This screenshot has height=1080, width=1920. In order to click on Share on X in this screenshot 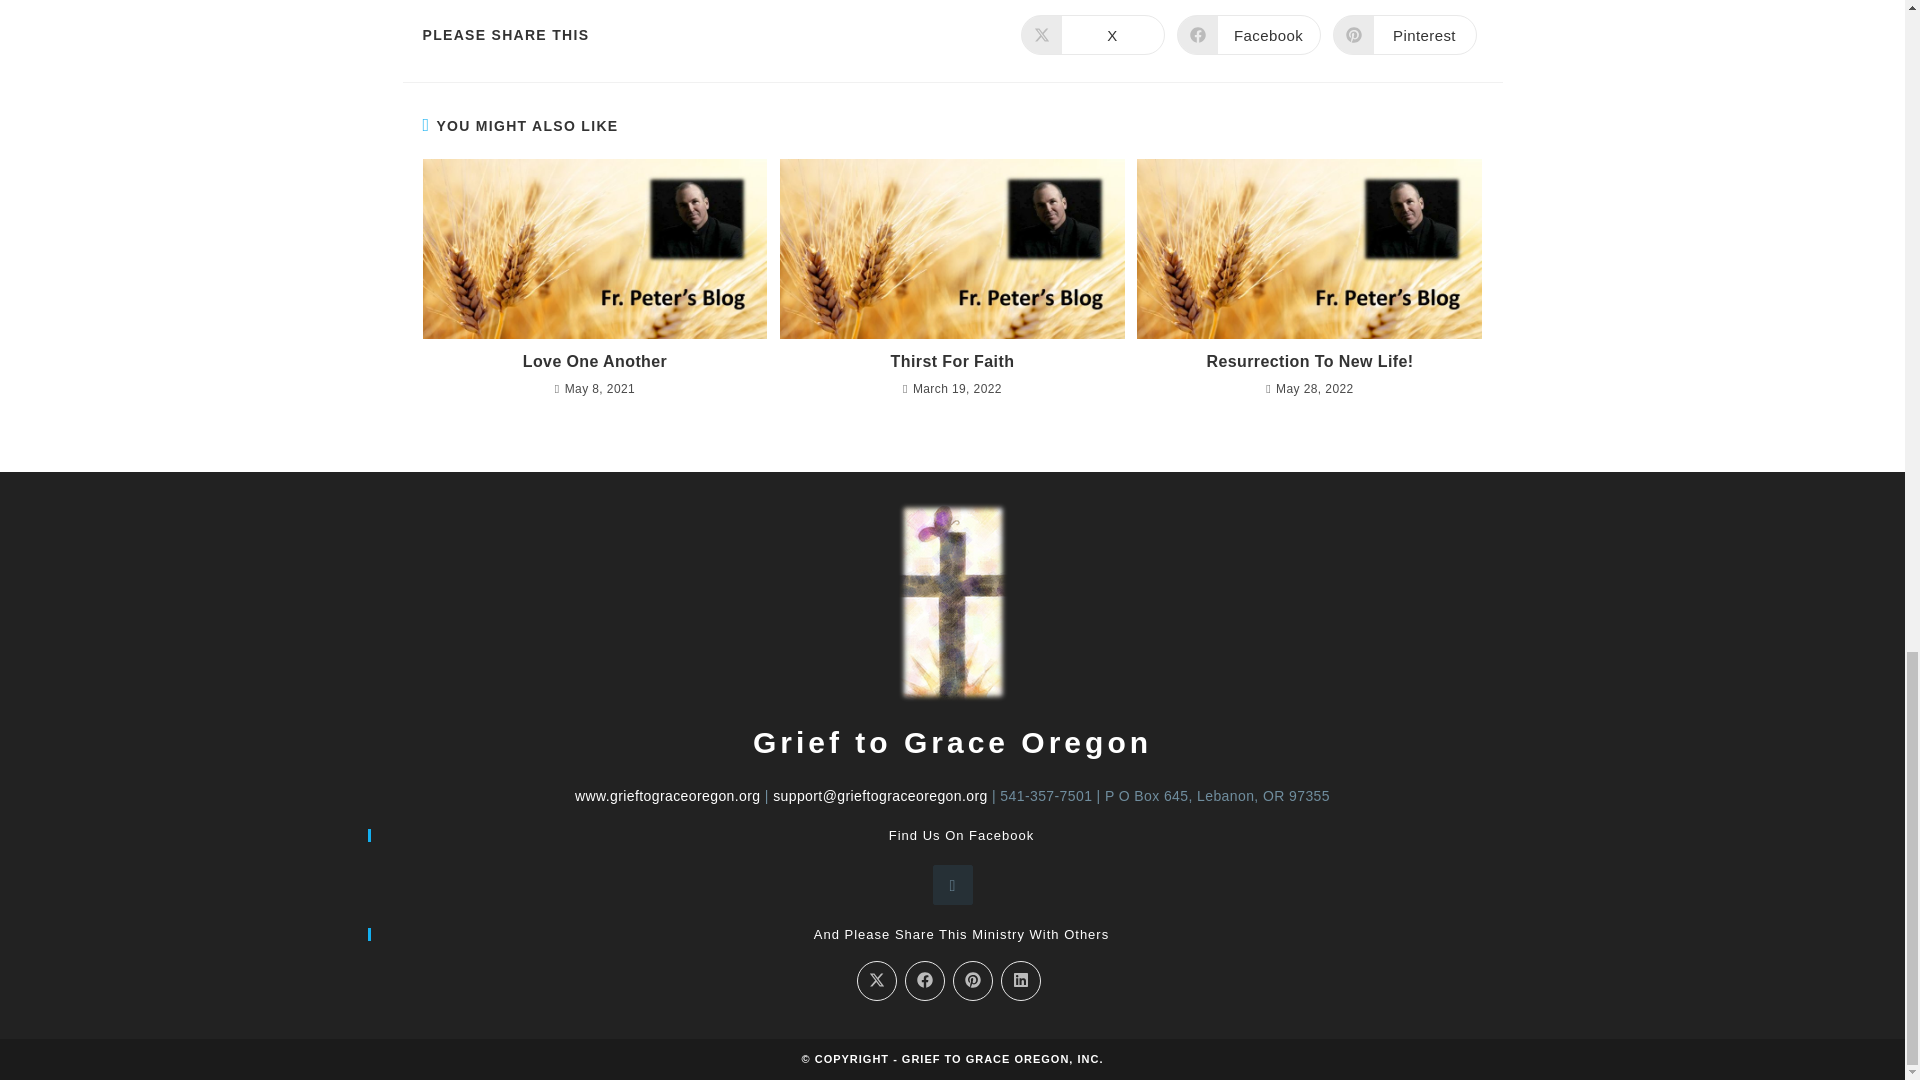, I will do `click(876, 981)`.